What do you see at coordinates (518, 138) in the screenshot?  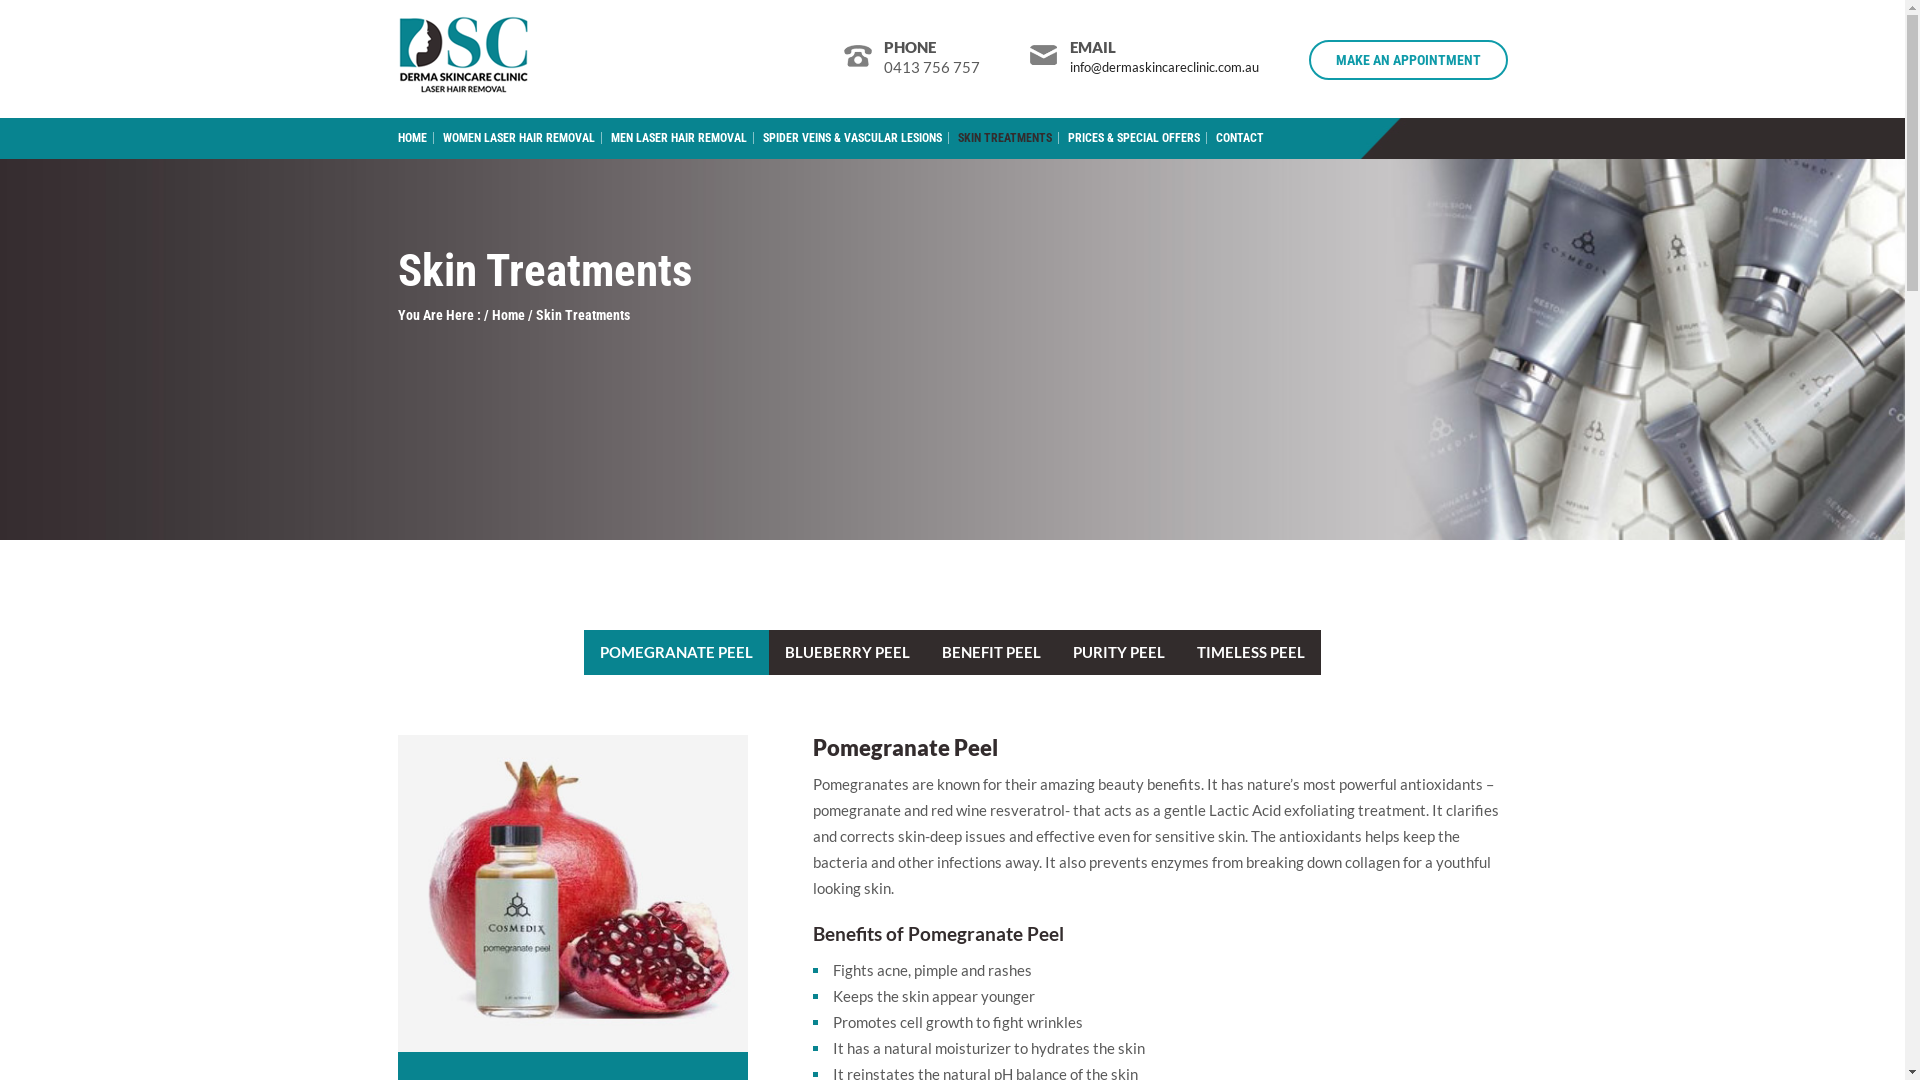 I see `WOMEN LASER HAIR REMOVAL` at bounding box center [518, 138].